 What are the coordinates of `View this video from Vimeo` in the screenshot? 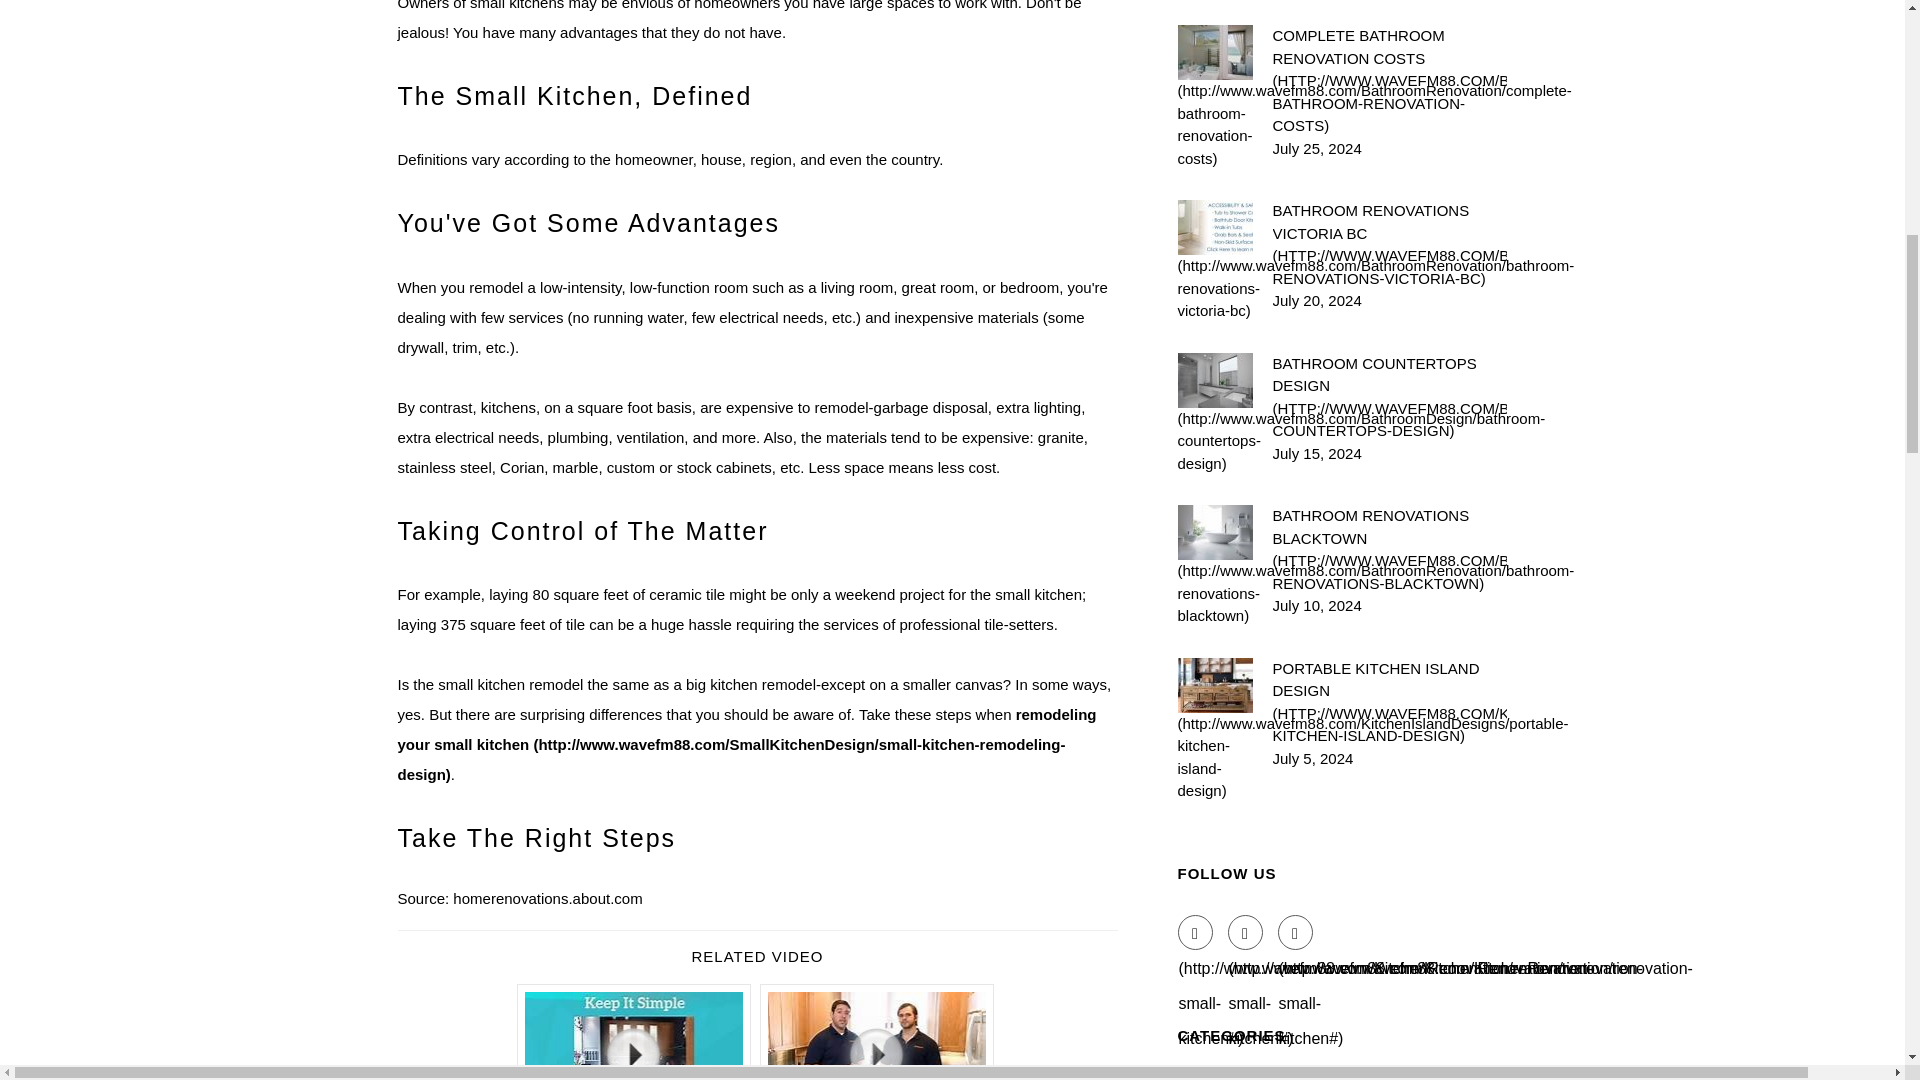 It's located at (634, 1032).